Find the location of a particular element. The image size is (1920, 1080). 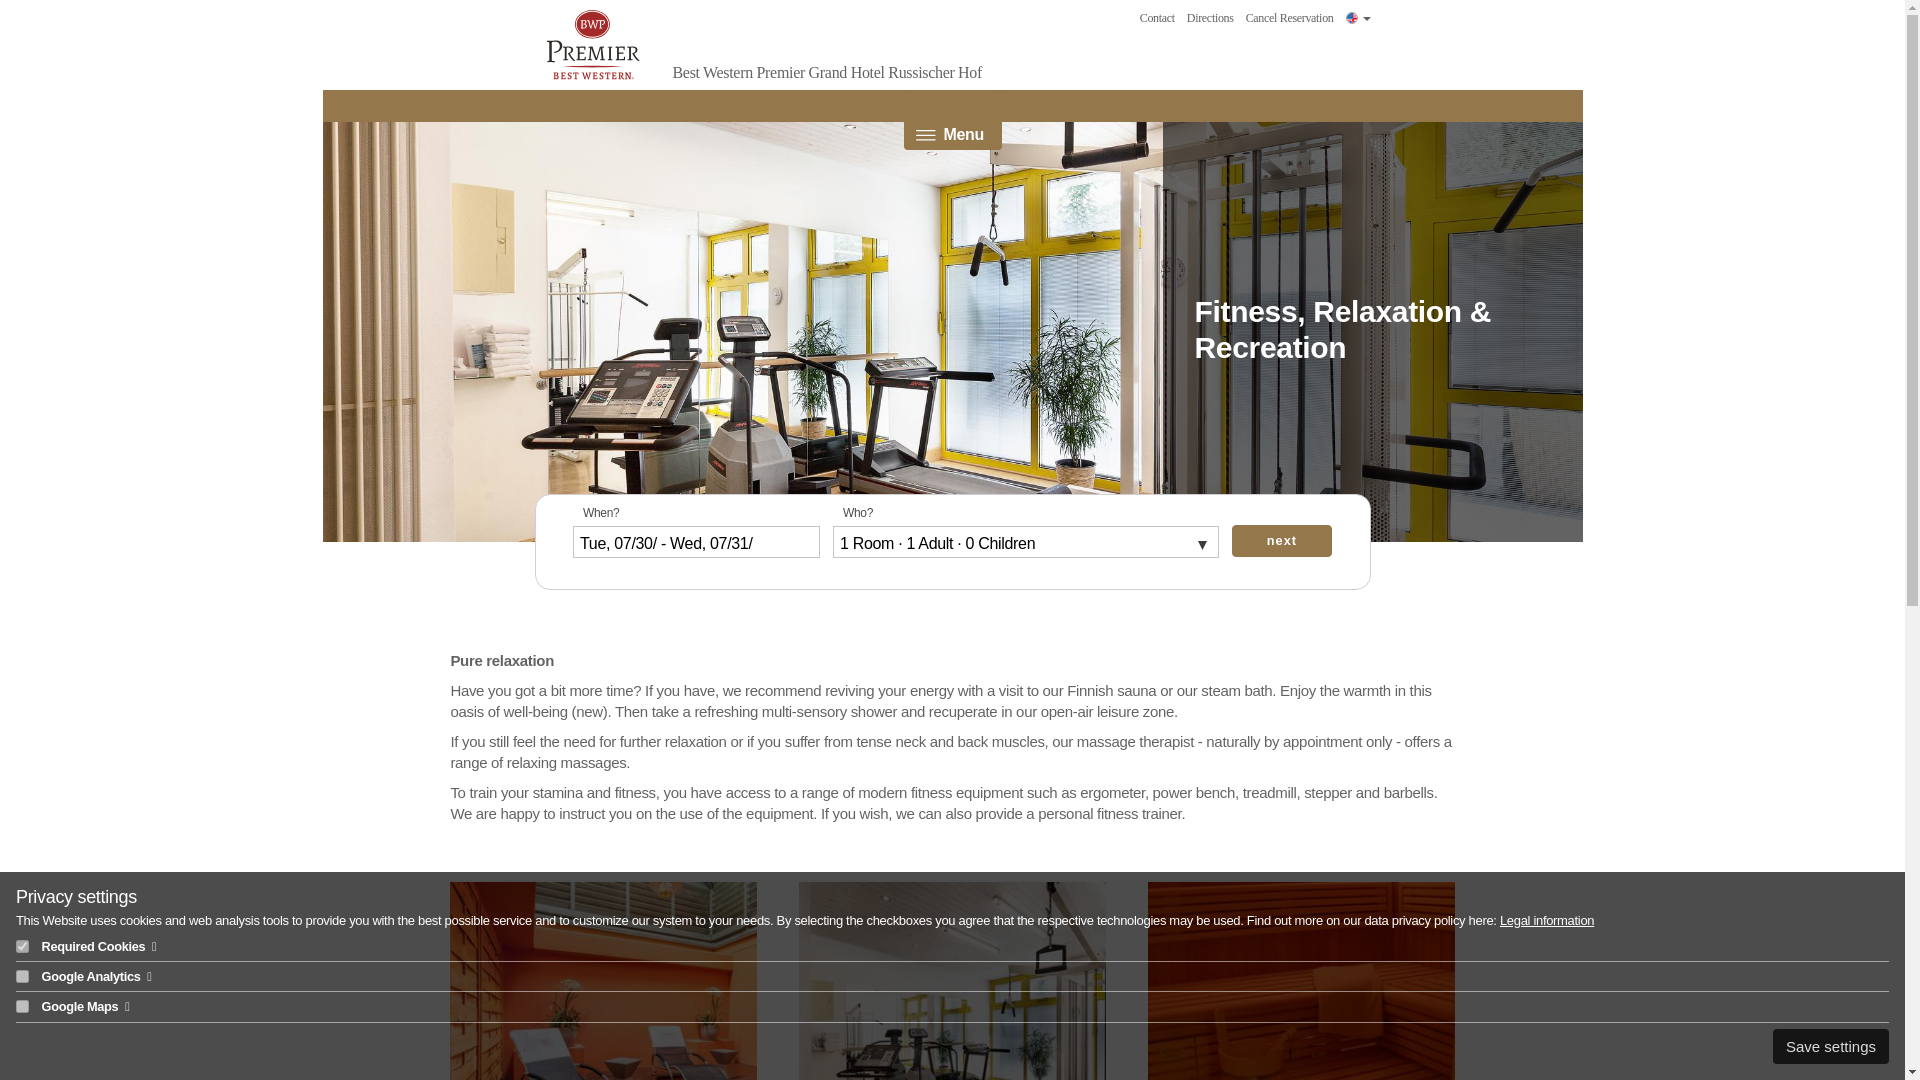

next is located at coordinates (1282, 540).